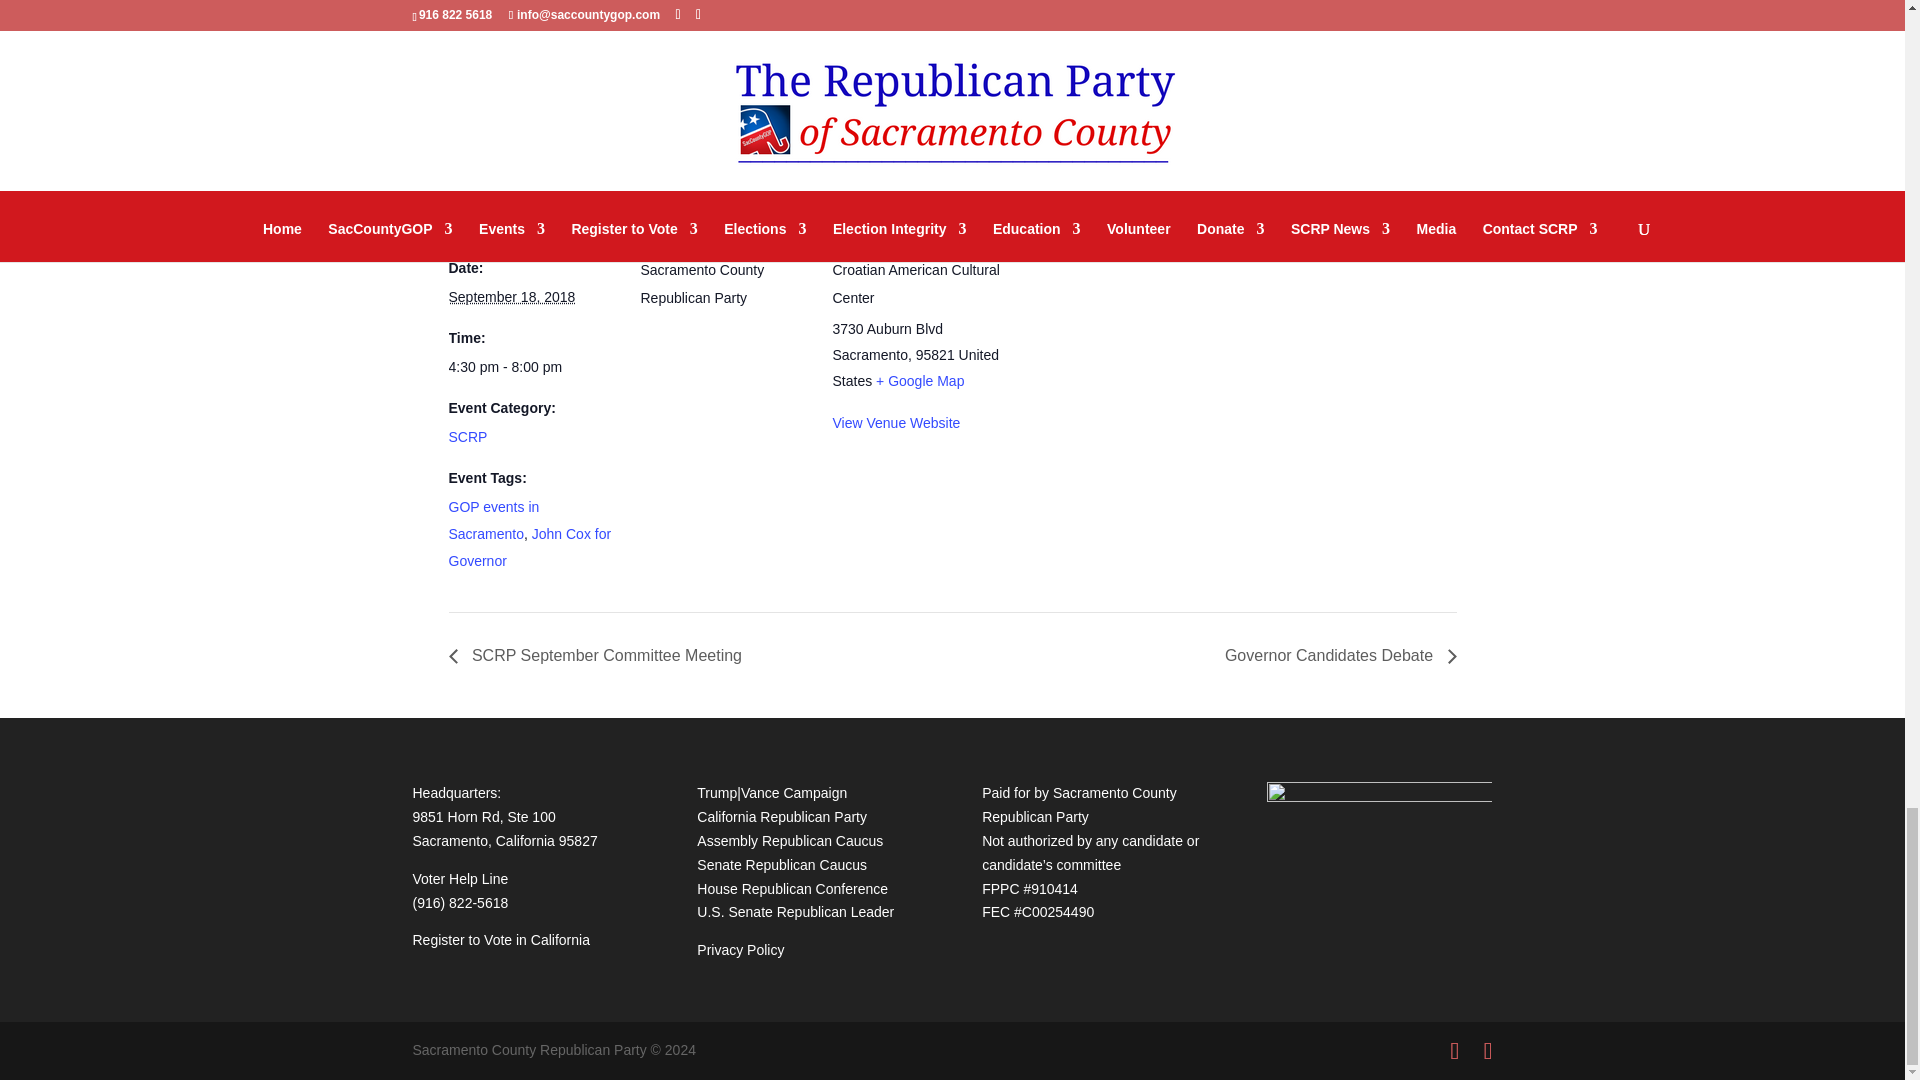 This screenshot has height=1080, width=1920. What do you see at coordinates (919, 380) in the screenshot?
I see `Click to view a Google Map` at bounding box center [919, 380].